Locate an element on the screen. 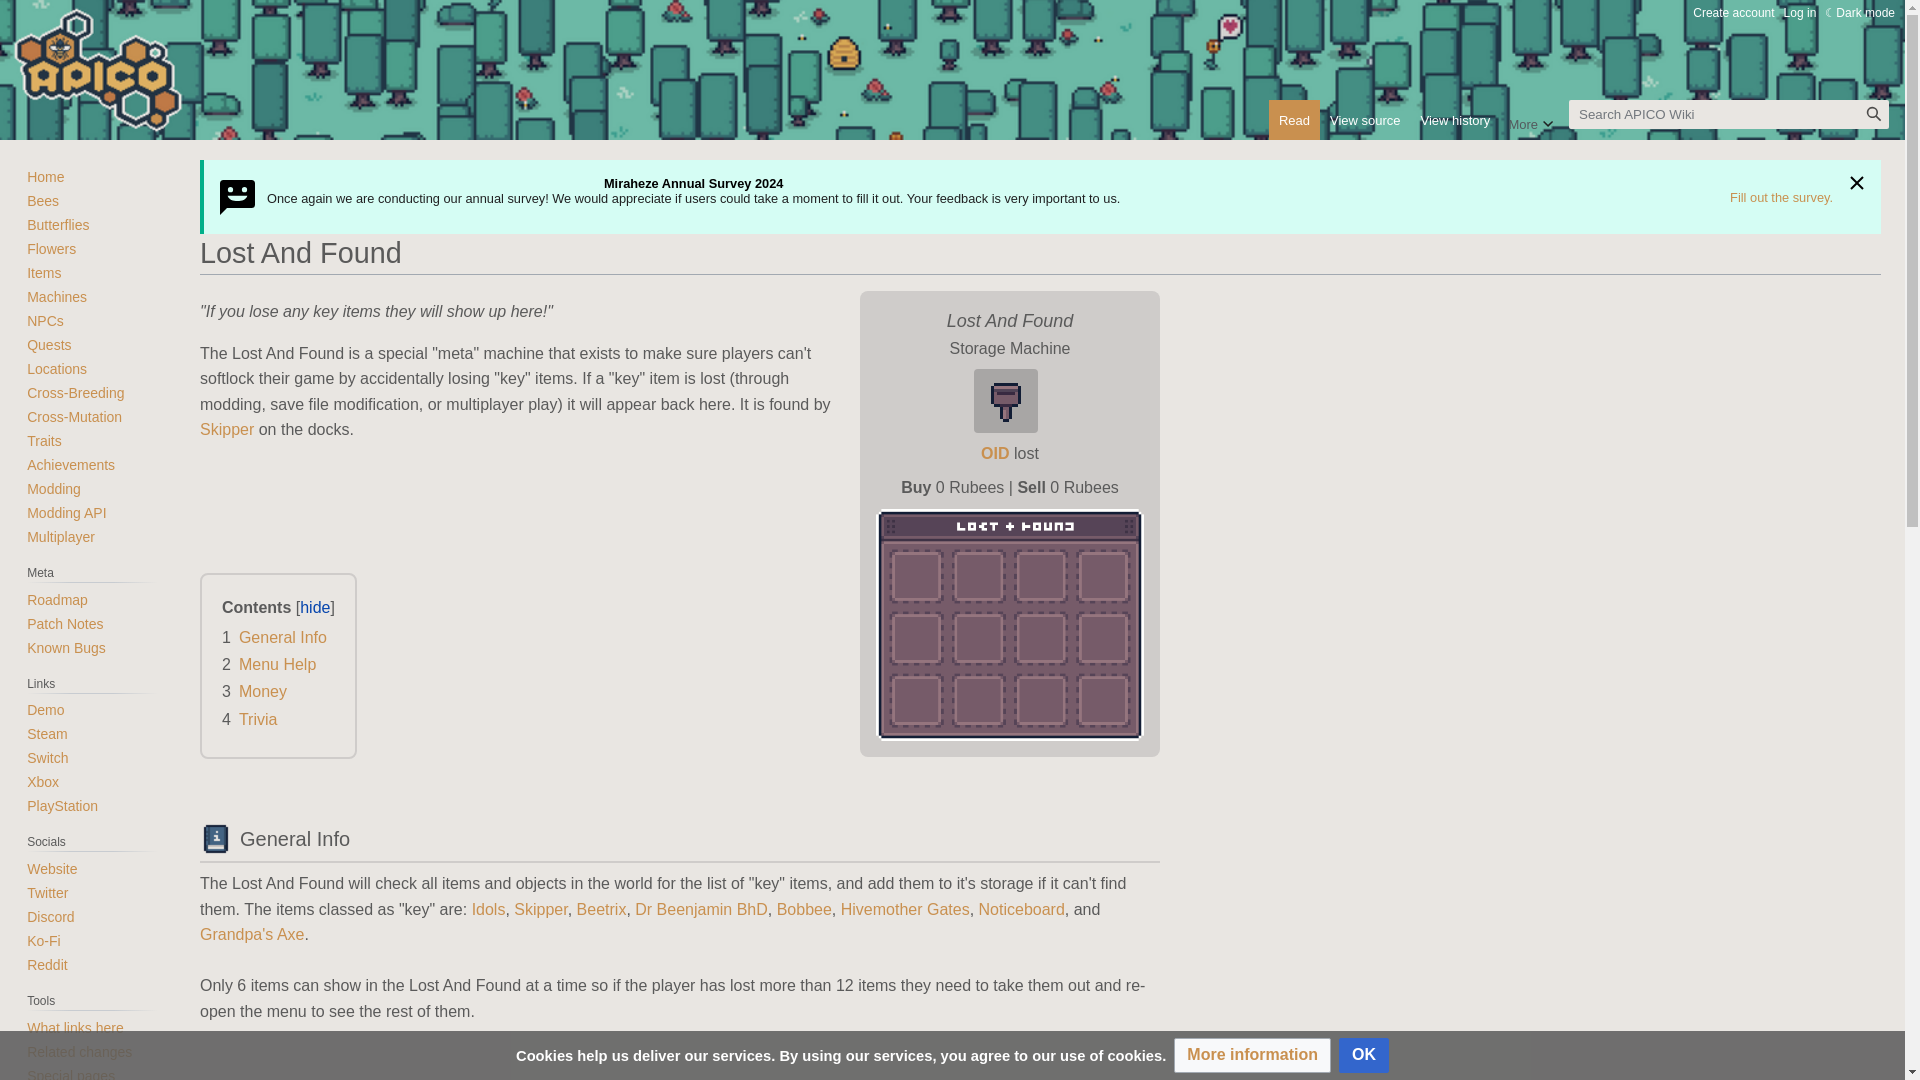 This screenshot has height=1080, width=1920. Beetrix is located at coordinates (602, 909).